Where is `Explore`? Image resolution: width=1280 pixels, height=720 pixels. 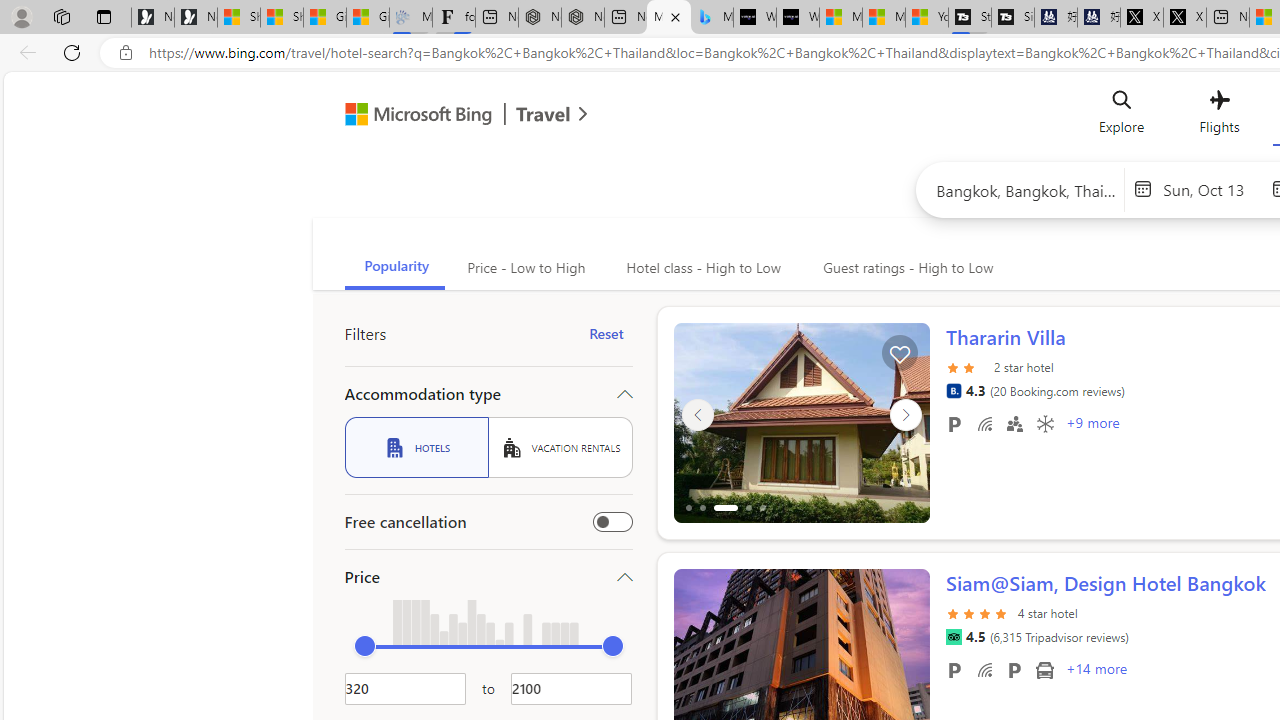 Explore is located at coordinates (1122, 116).